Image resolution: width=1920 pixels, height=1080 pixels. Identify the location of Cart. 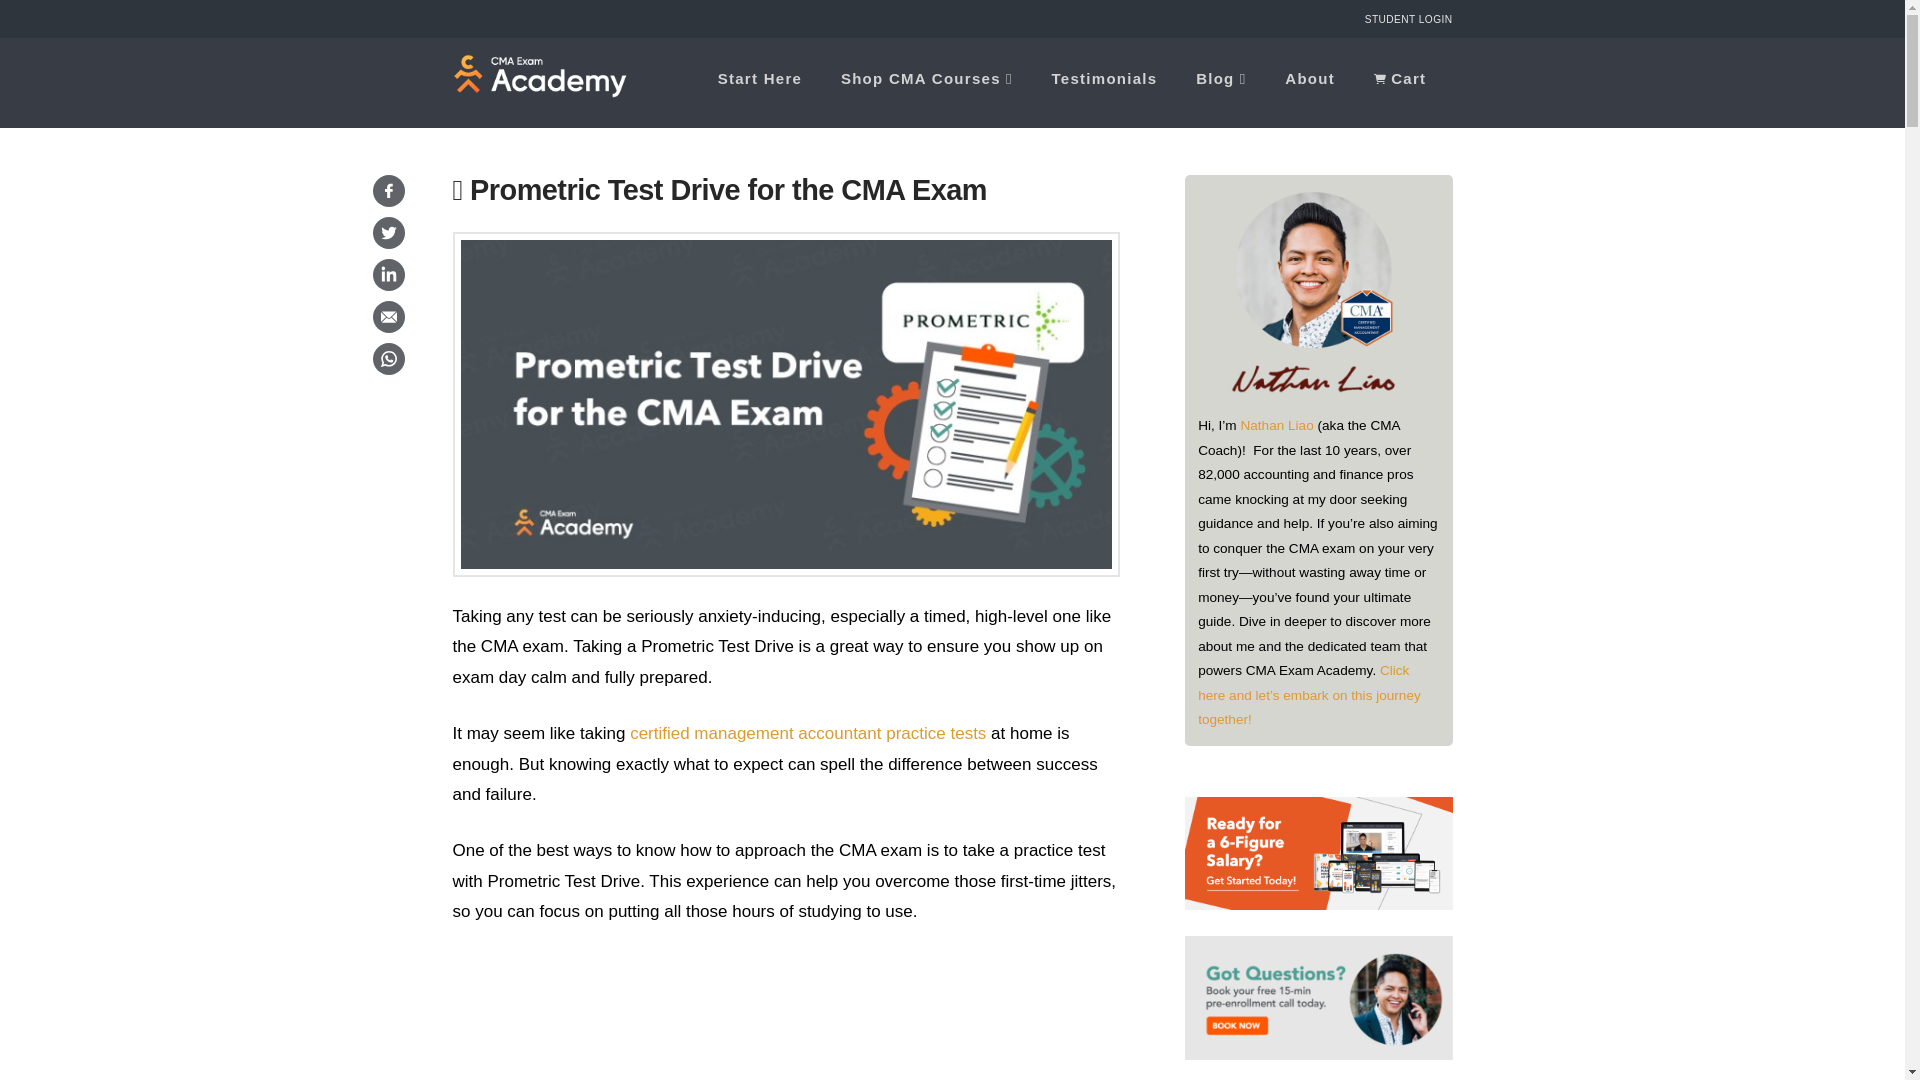
(1403, 82).